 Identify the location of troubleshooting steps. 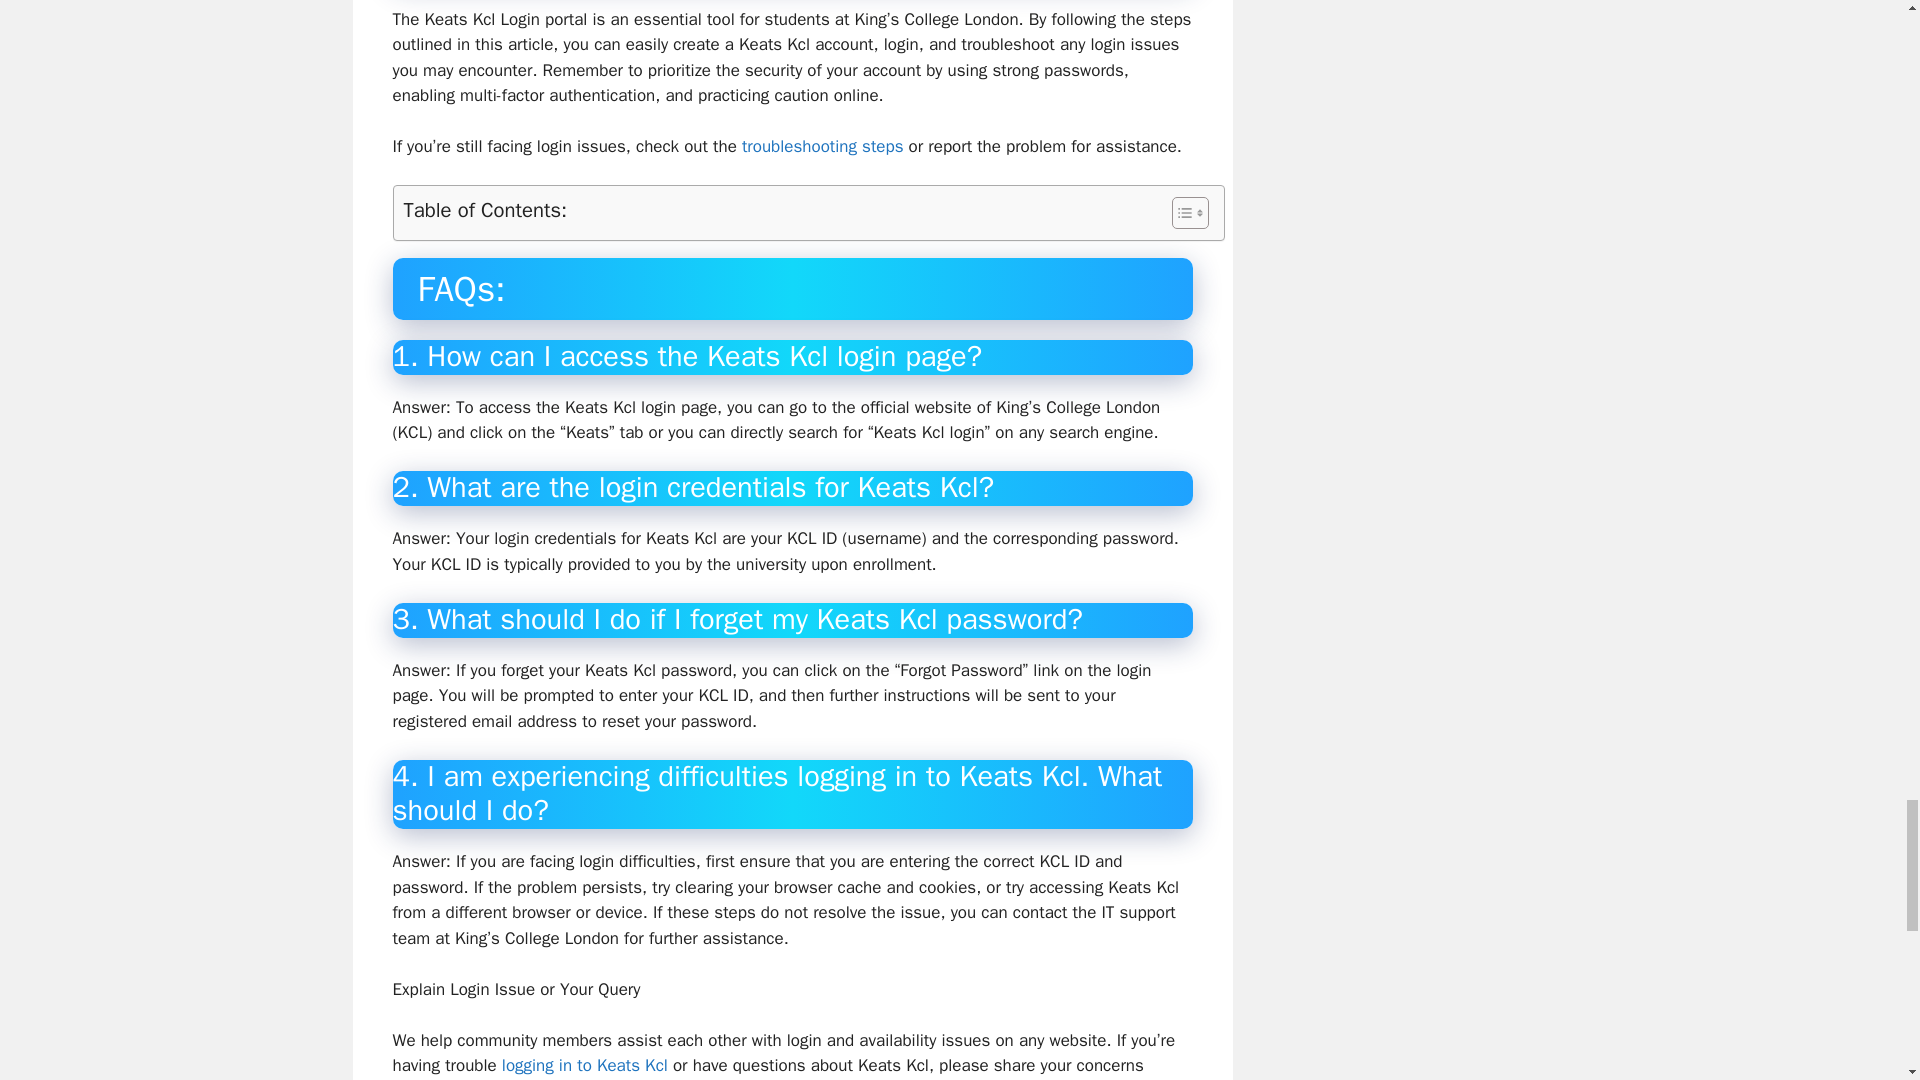
(822, 146).